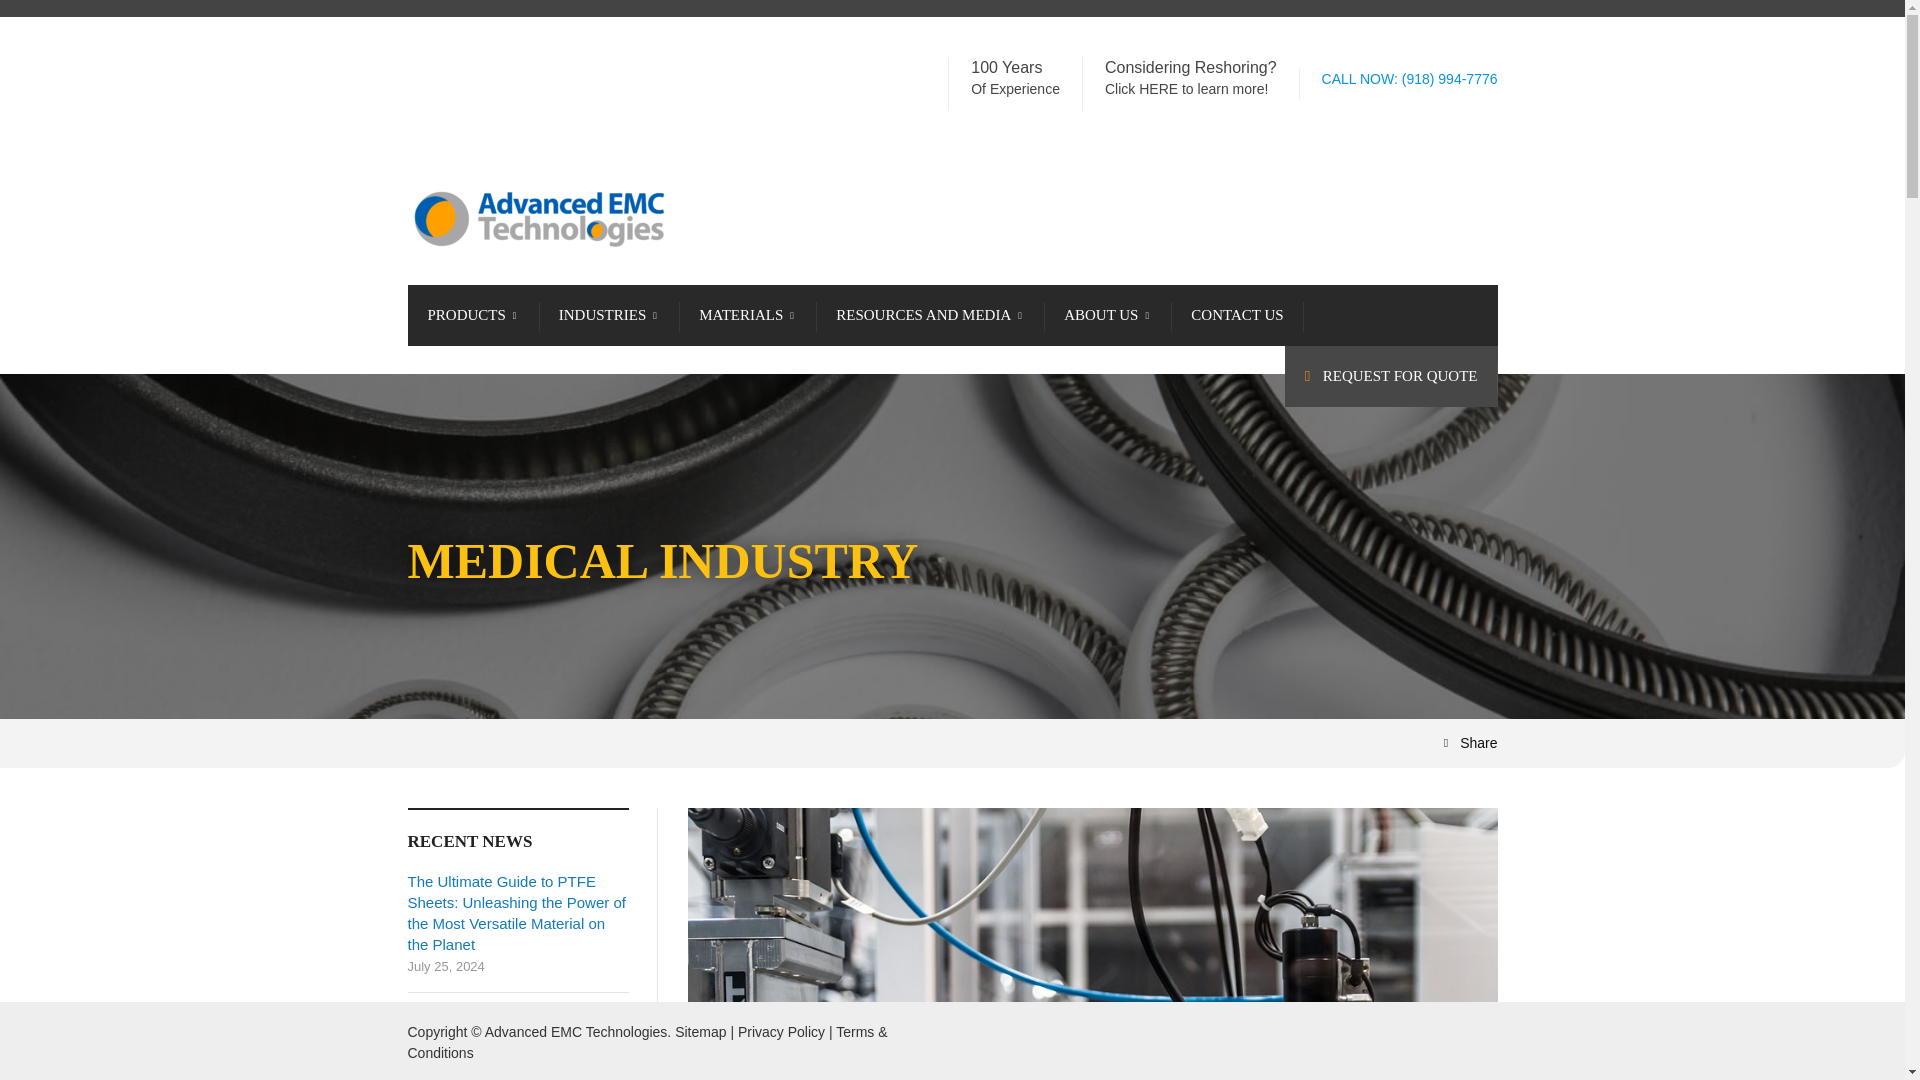 Image resolution: width=1920 pixels, height=1080 pixels. What do you see at coordinates (748, 315) in the screenshot?
I see `MATERIALS` at bounding box center [748, 315].